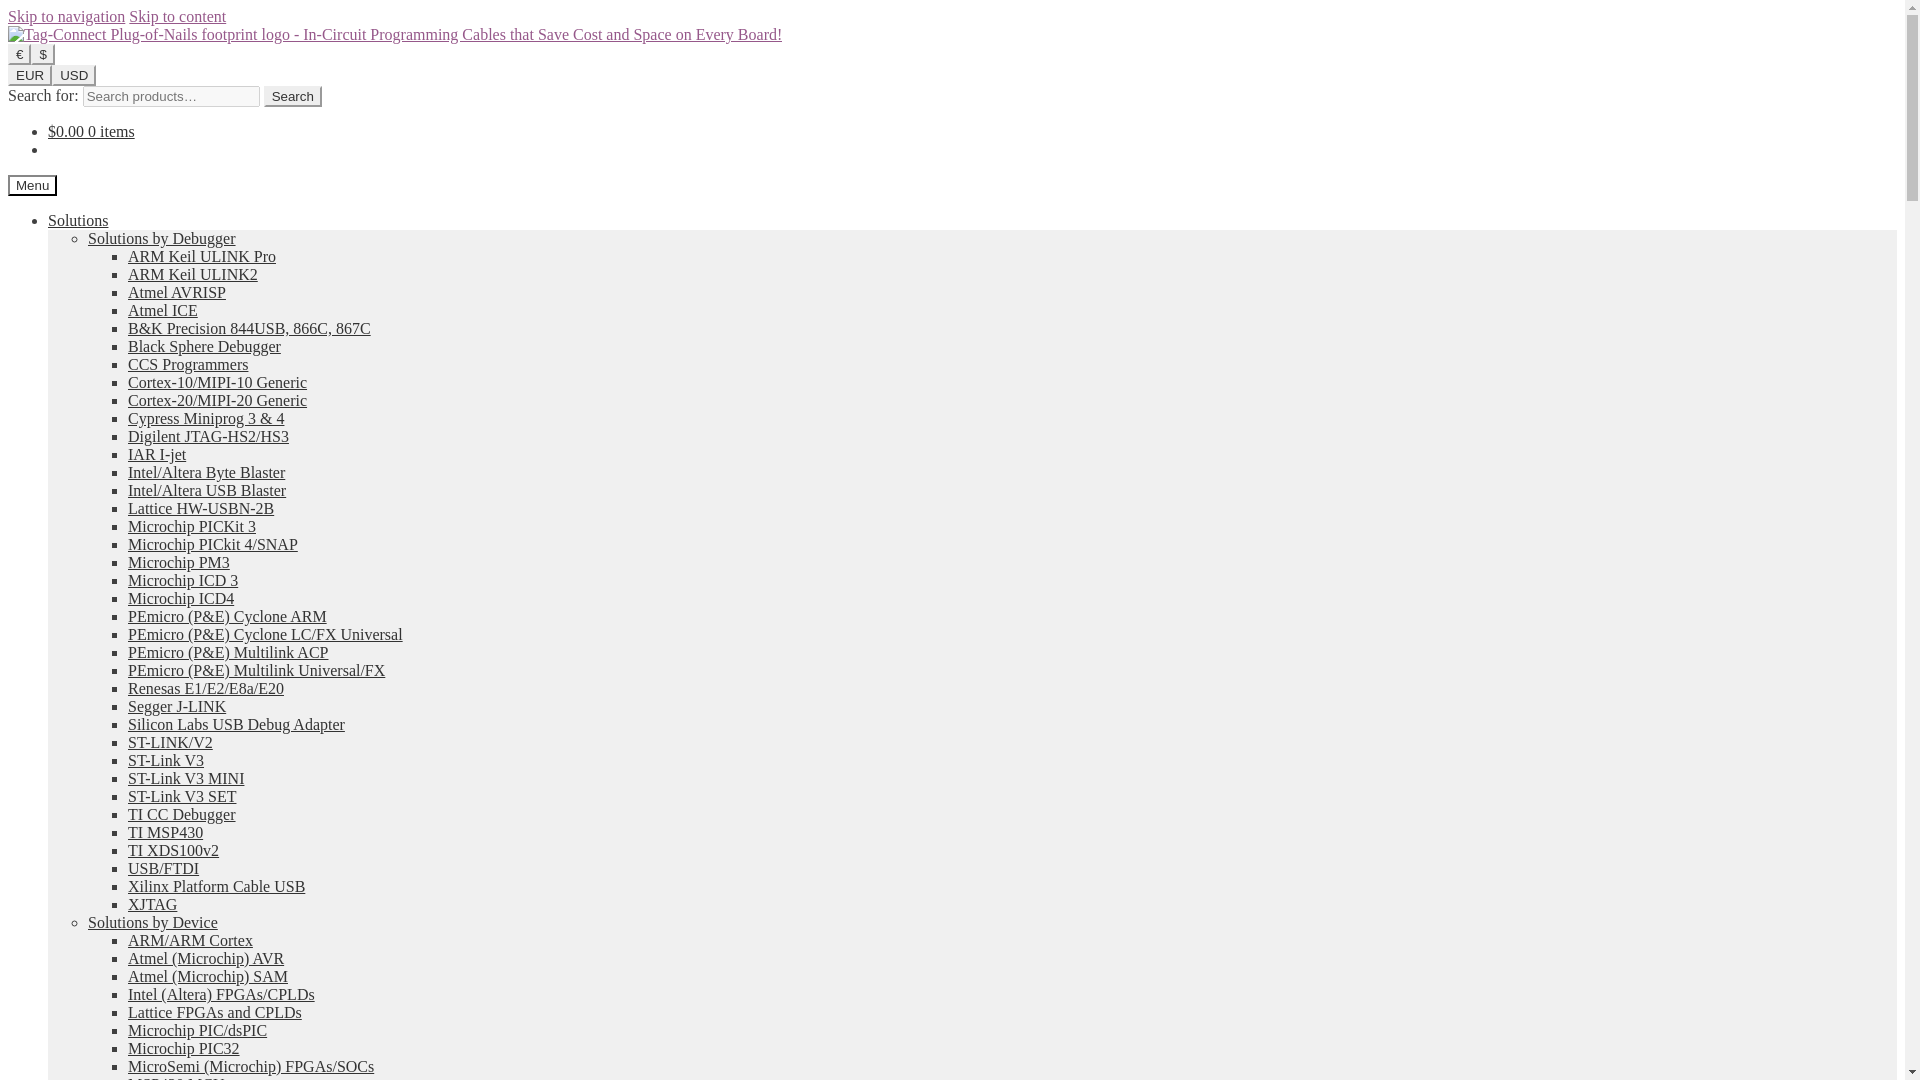 Image resolution: width=1920 pixels, height=1080 pixels. What do you see at coordinates (177, 292) in the screenshot?
I see `Atmel AVRISP` at bounding box center [177, 292].